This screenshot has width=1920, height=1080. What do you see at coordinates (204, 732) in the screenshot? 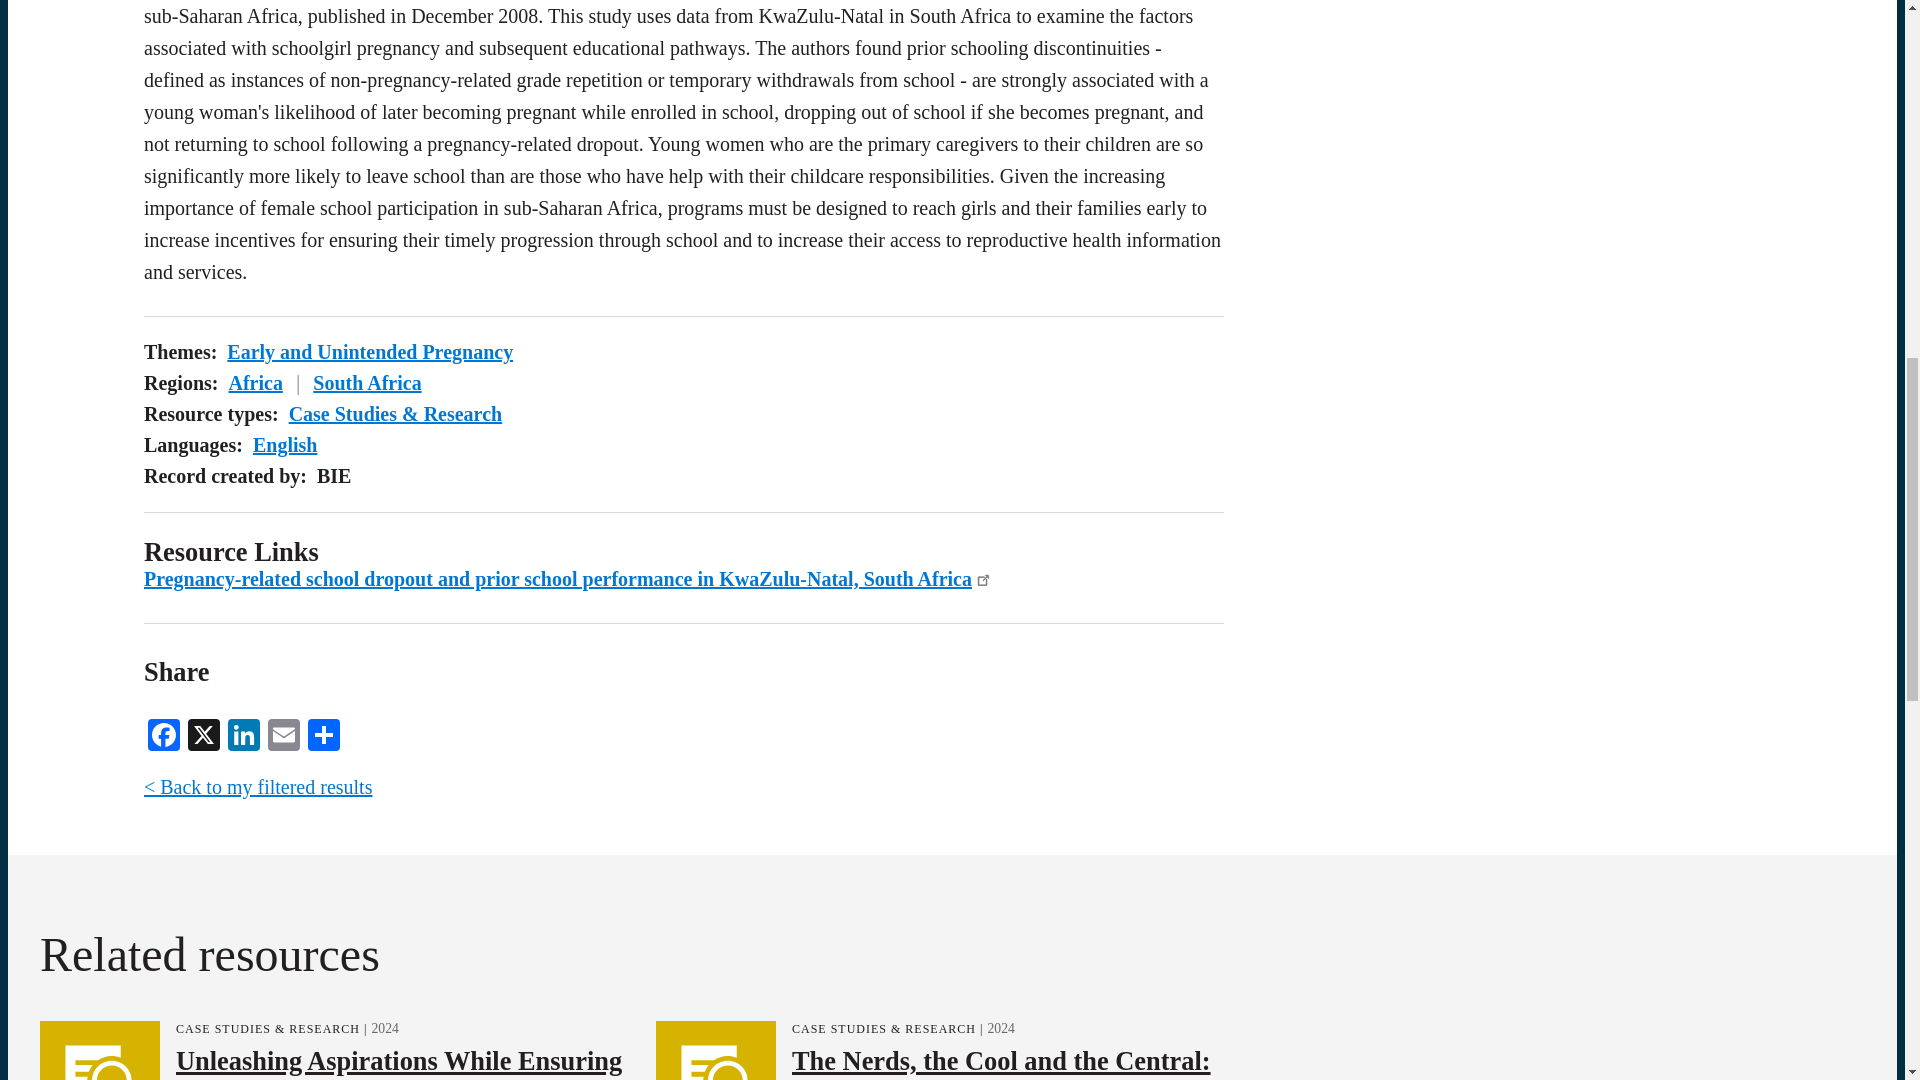
I see `X` at bounding box center [204, 732].